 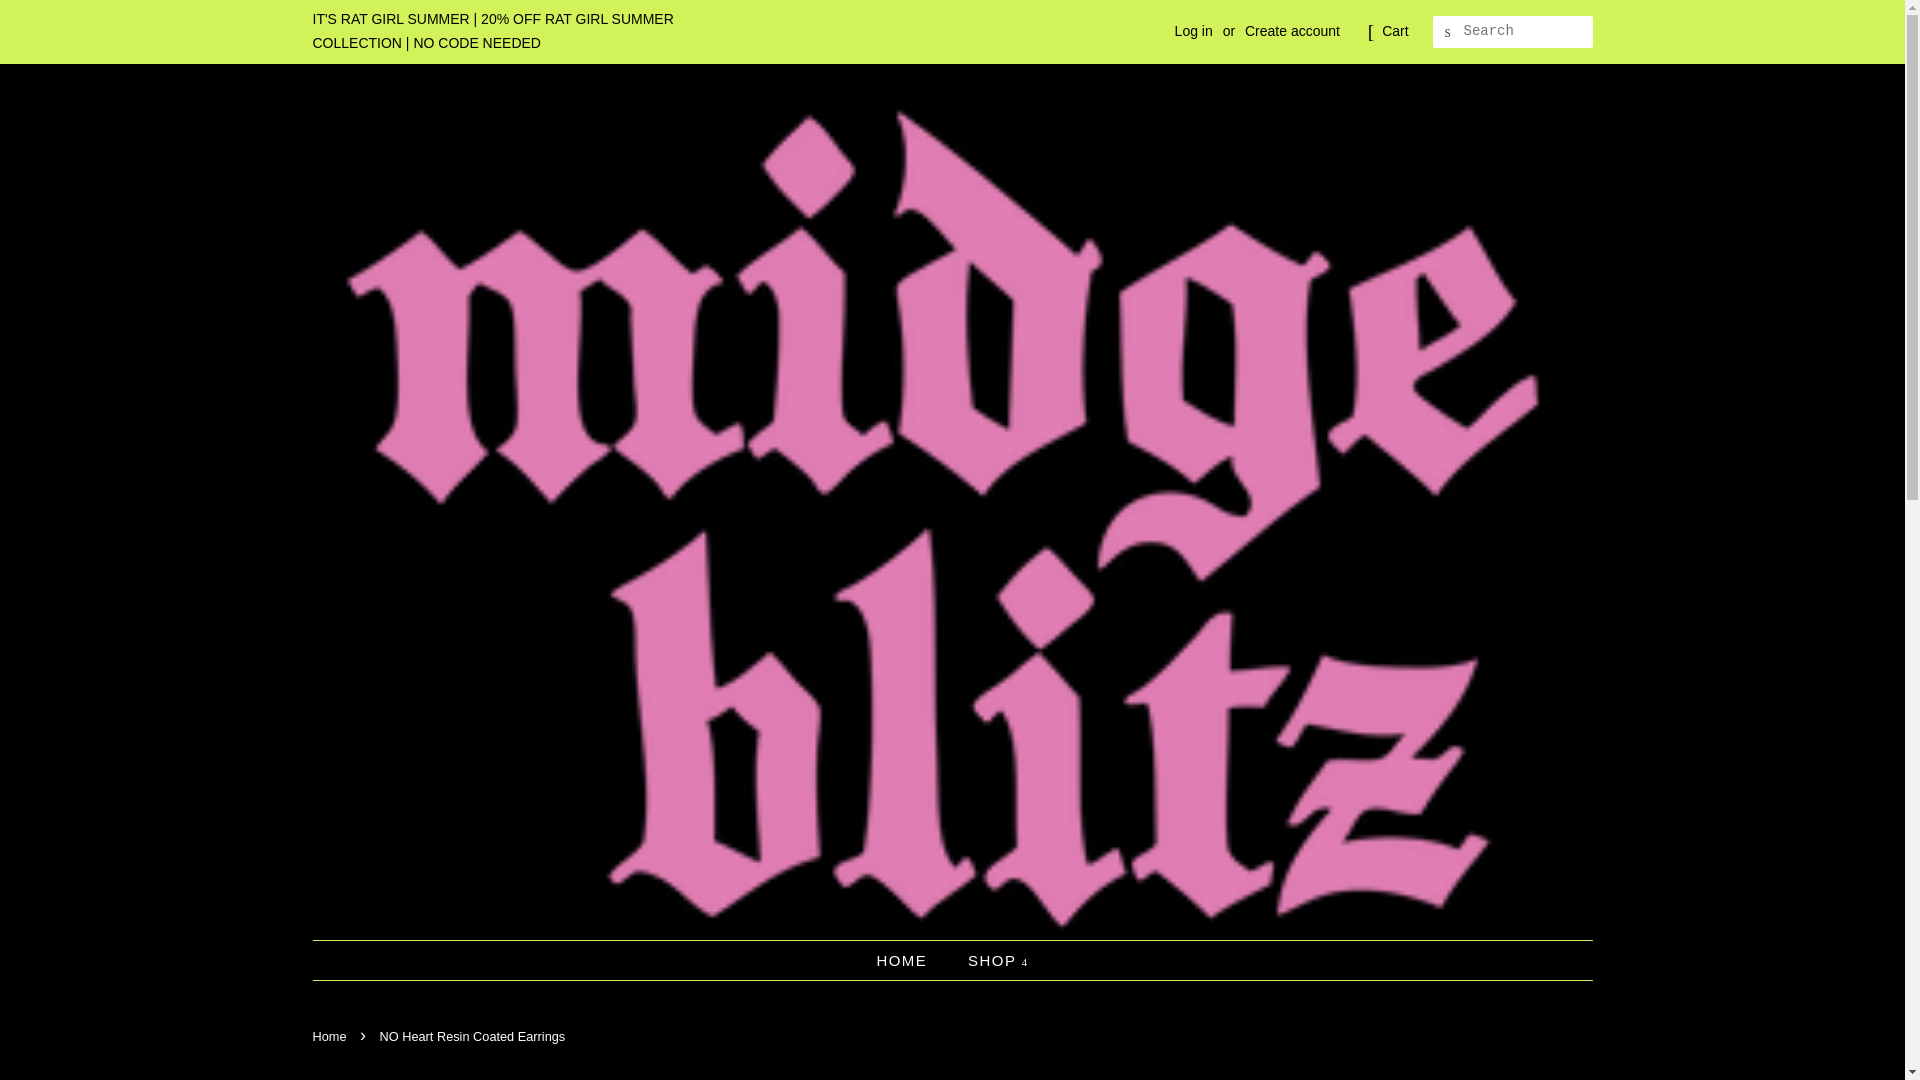 What do you see at coordinates (990, 960) in the screenshot?
I see `SHOP` at bounding box center [990, 960].